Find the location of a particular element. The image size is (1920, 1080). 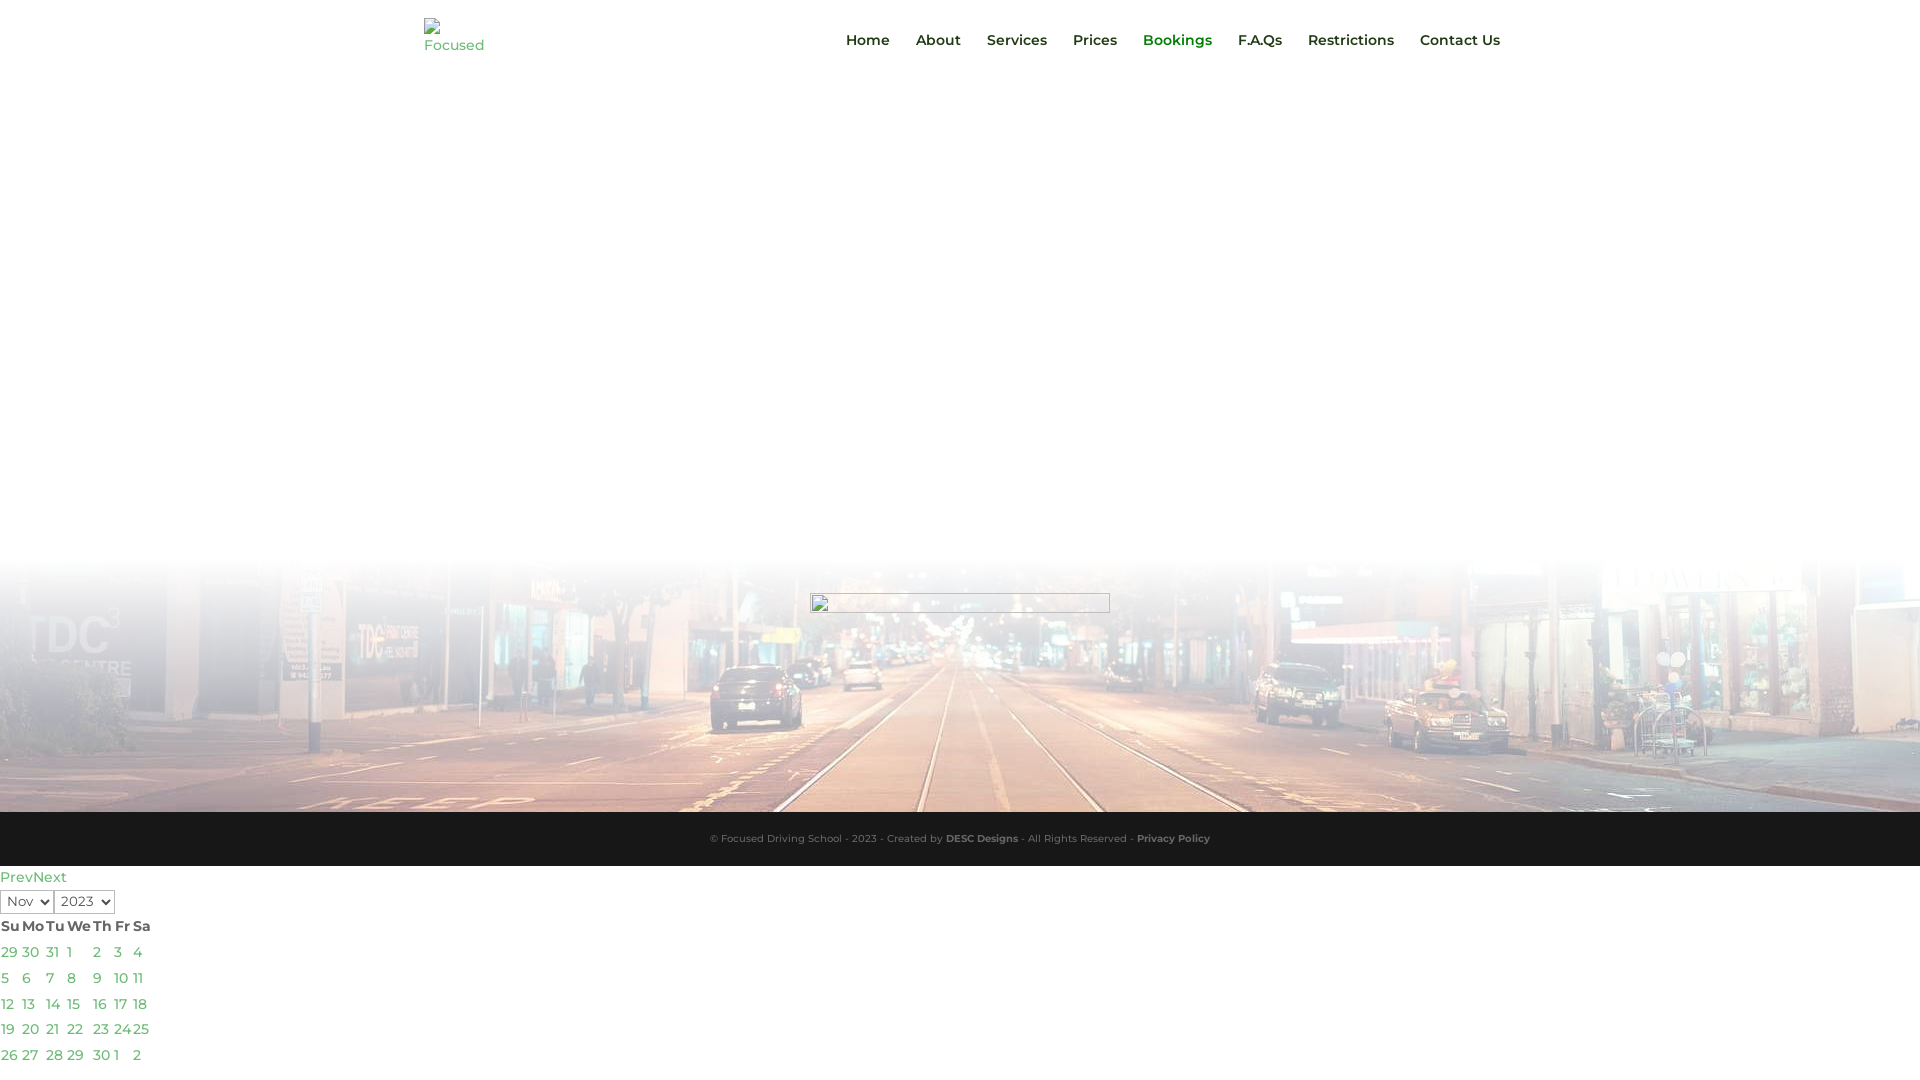

Contact Us is located at coordinates (1460, 56).